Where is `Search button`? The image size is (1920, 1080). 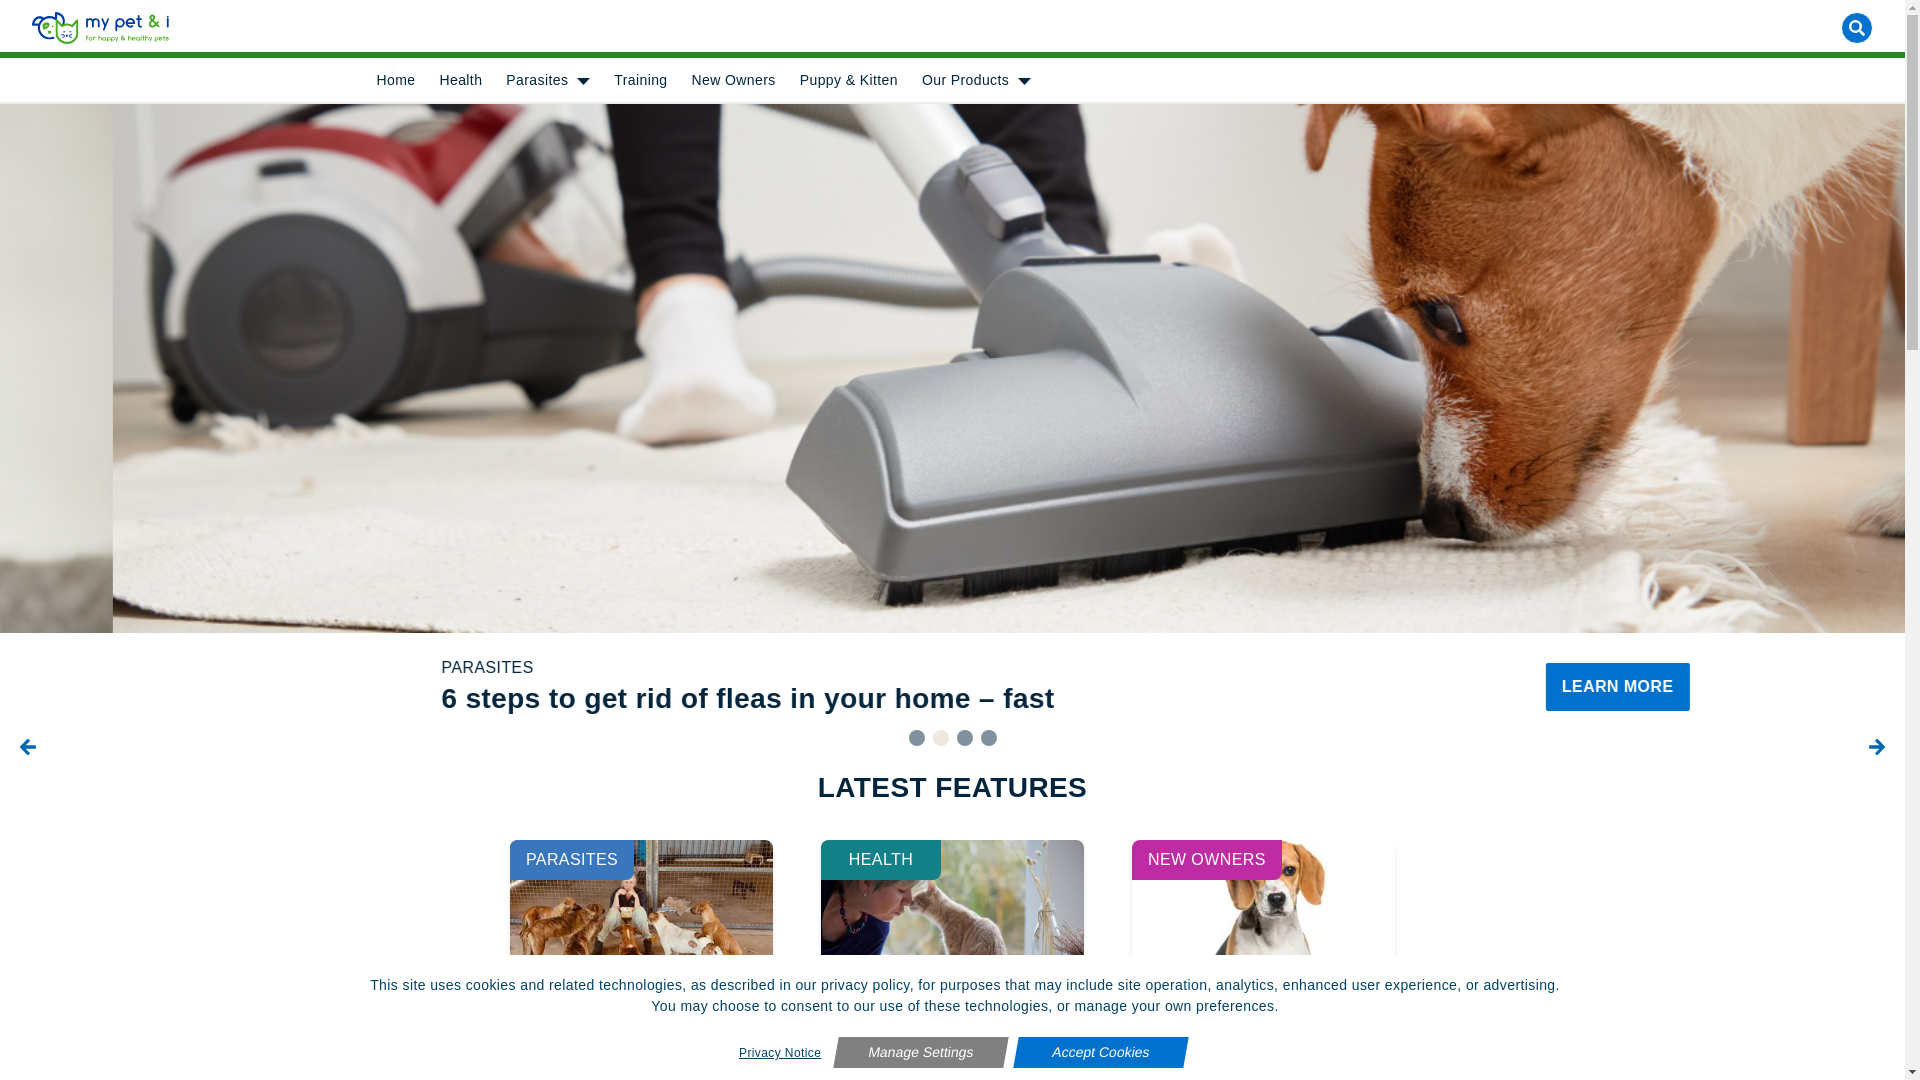 Search button is located at coordinates (1857, 28).